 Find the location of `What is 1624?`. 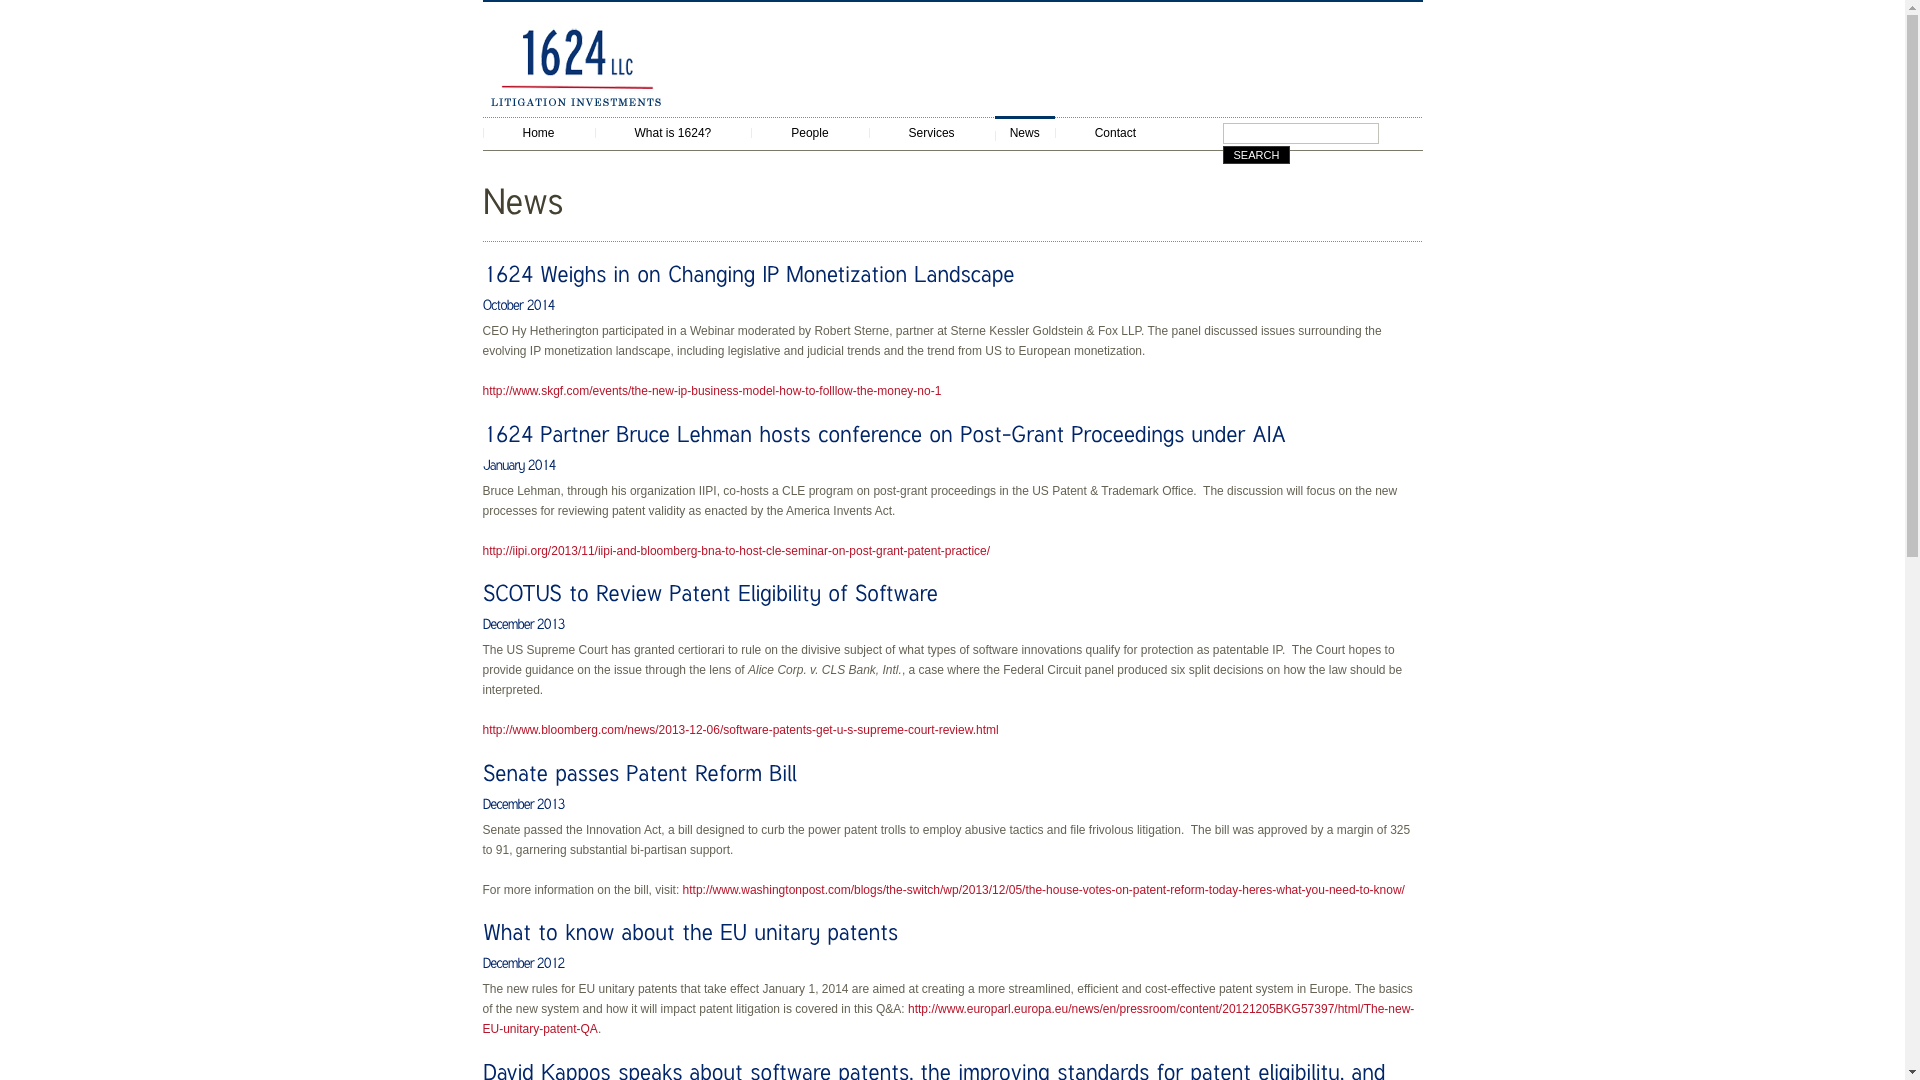

What is 1624? is located at coordinates (674, 132).